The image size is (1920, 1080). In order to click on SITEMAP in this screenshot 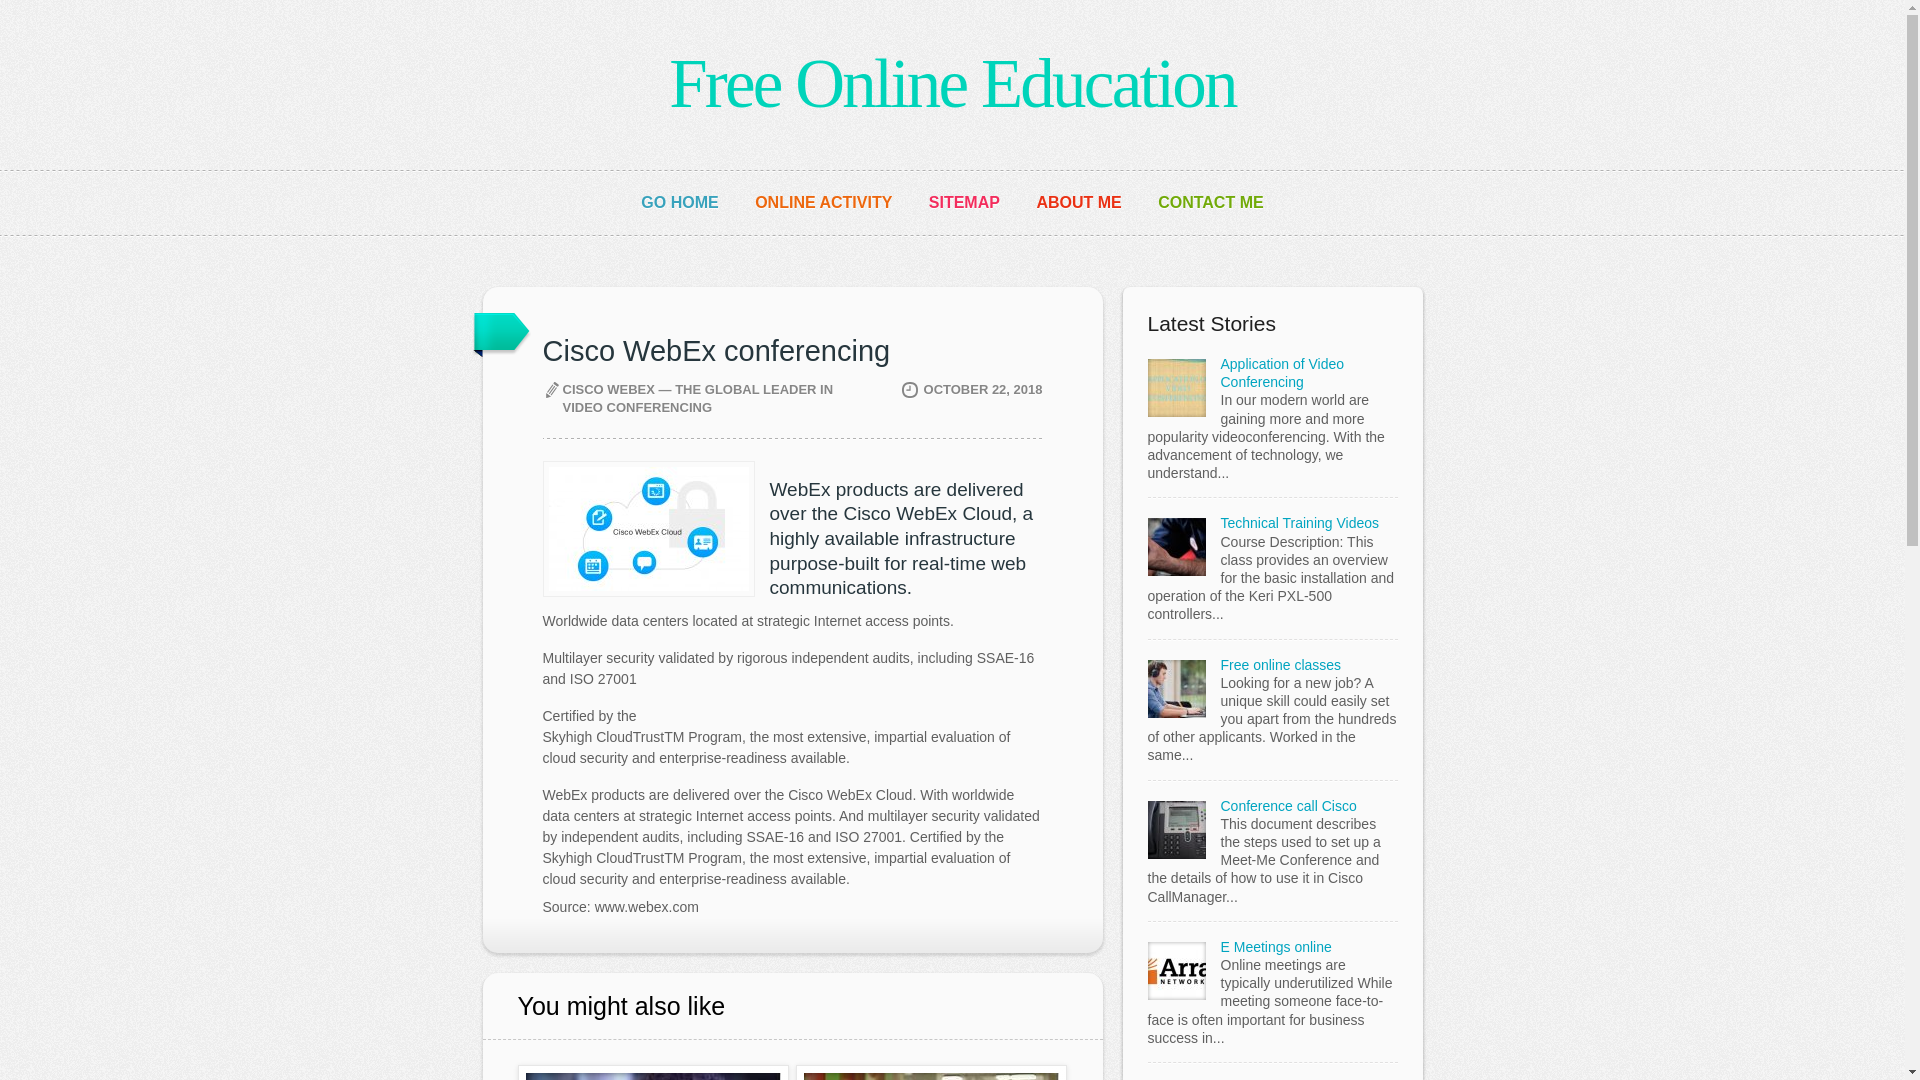, I will do `click(964, 202)`.